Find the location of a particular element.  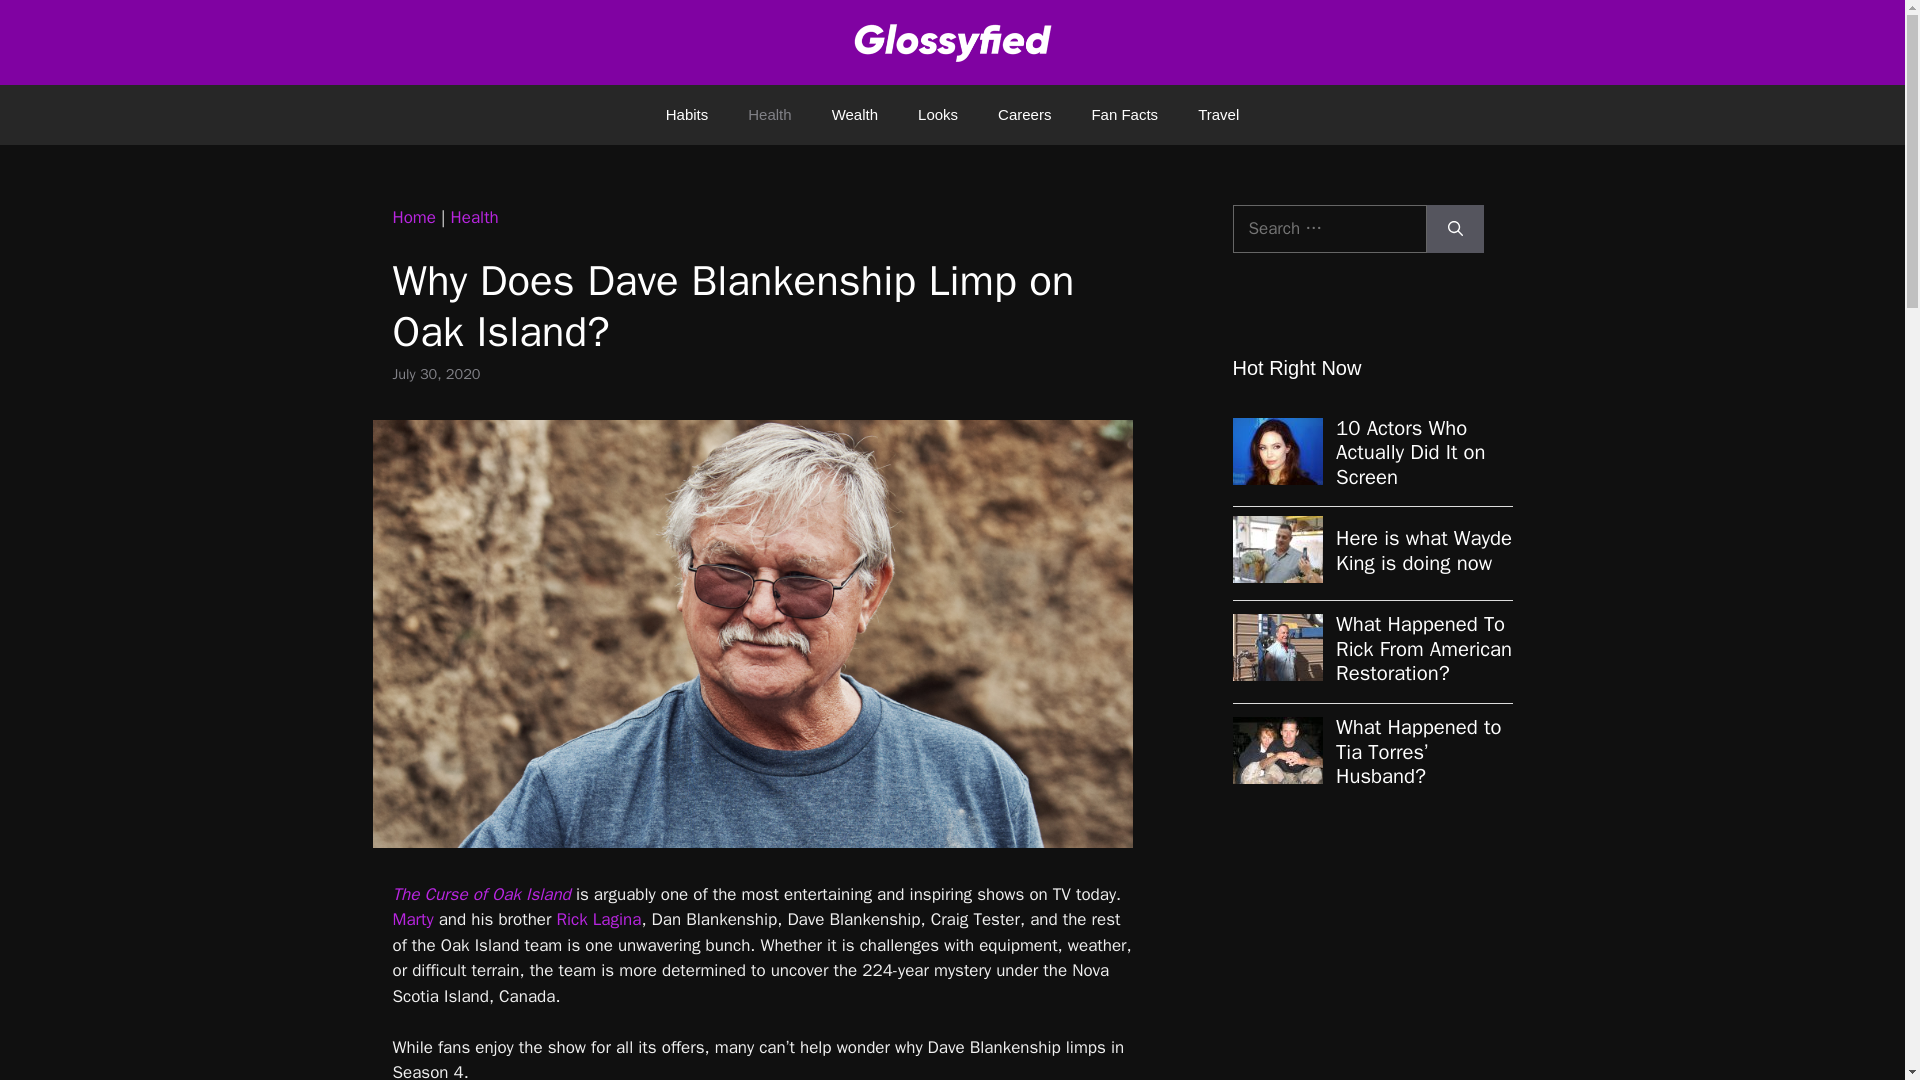

The Curse of Oak Island is located at coordinates (480, 894).